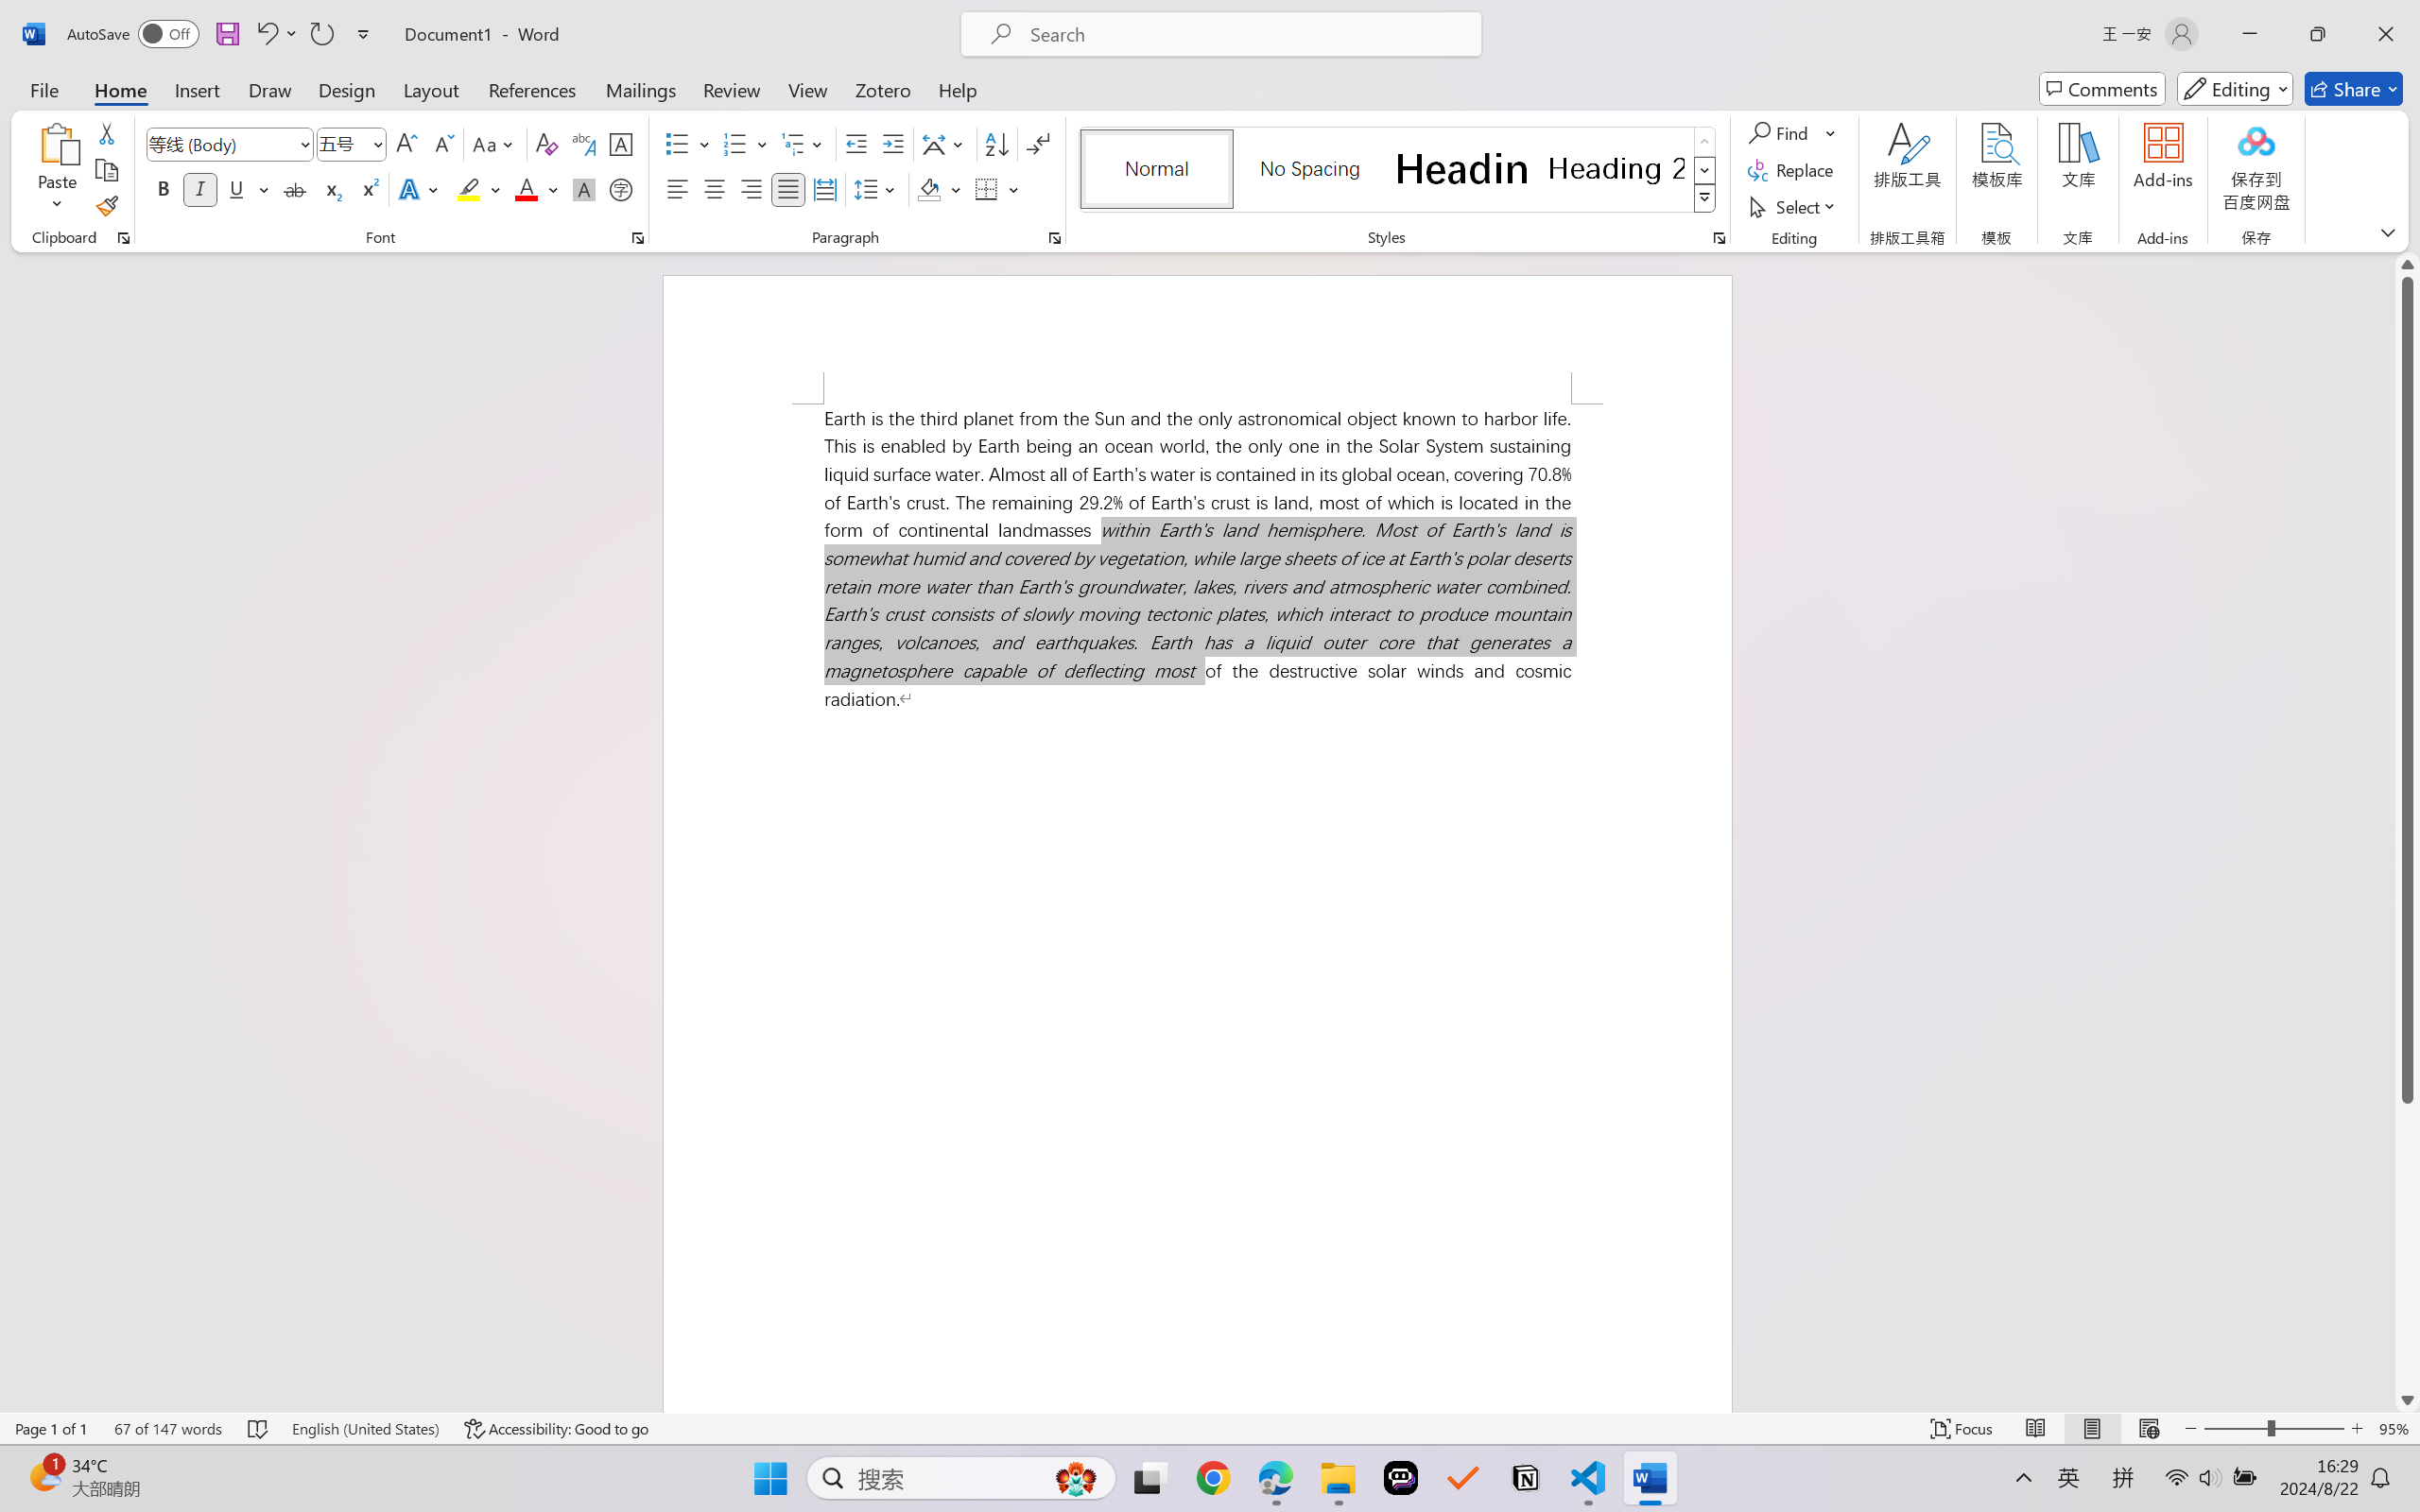  I want to click on Phonetic Guide..., so click(582, 144).